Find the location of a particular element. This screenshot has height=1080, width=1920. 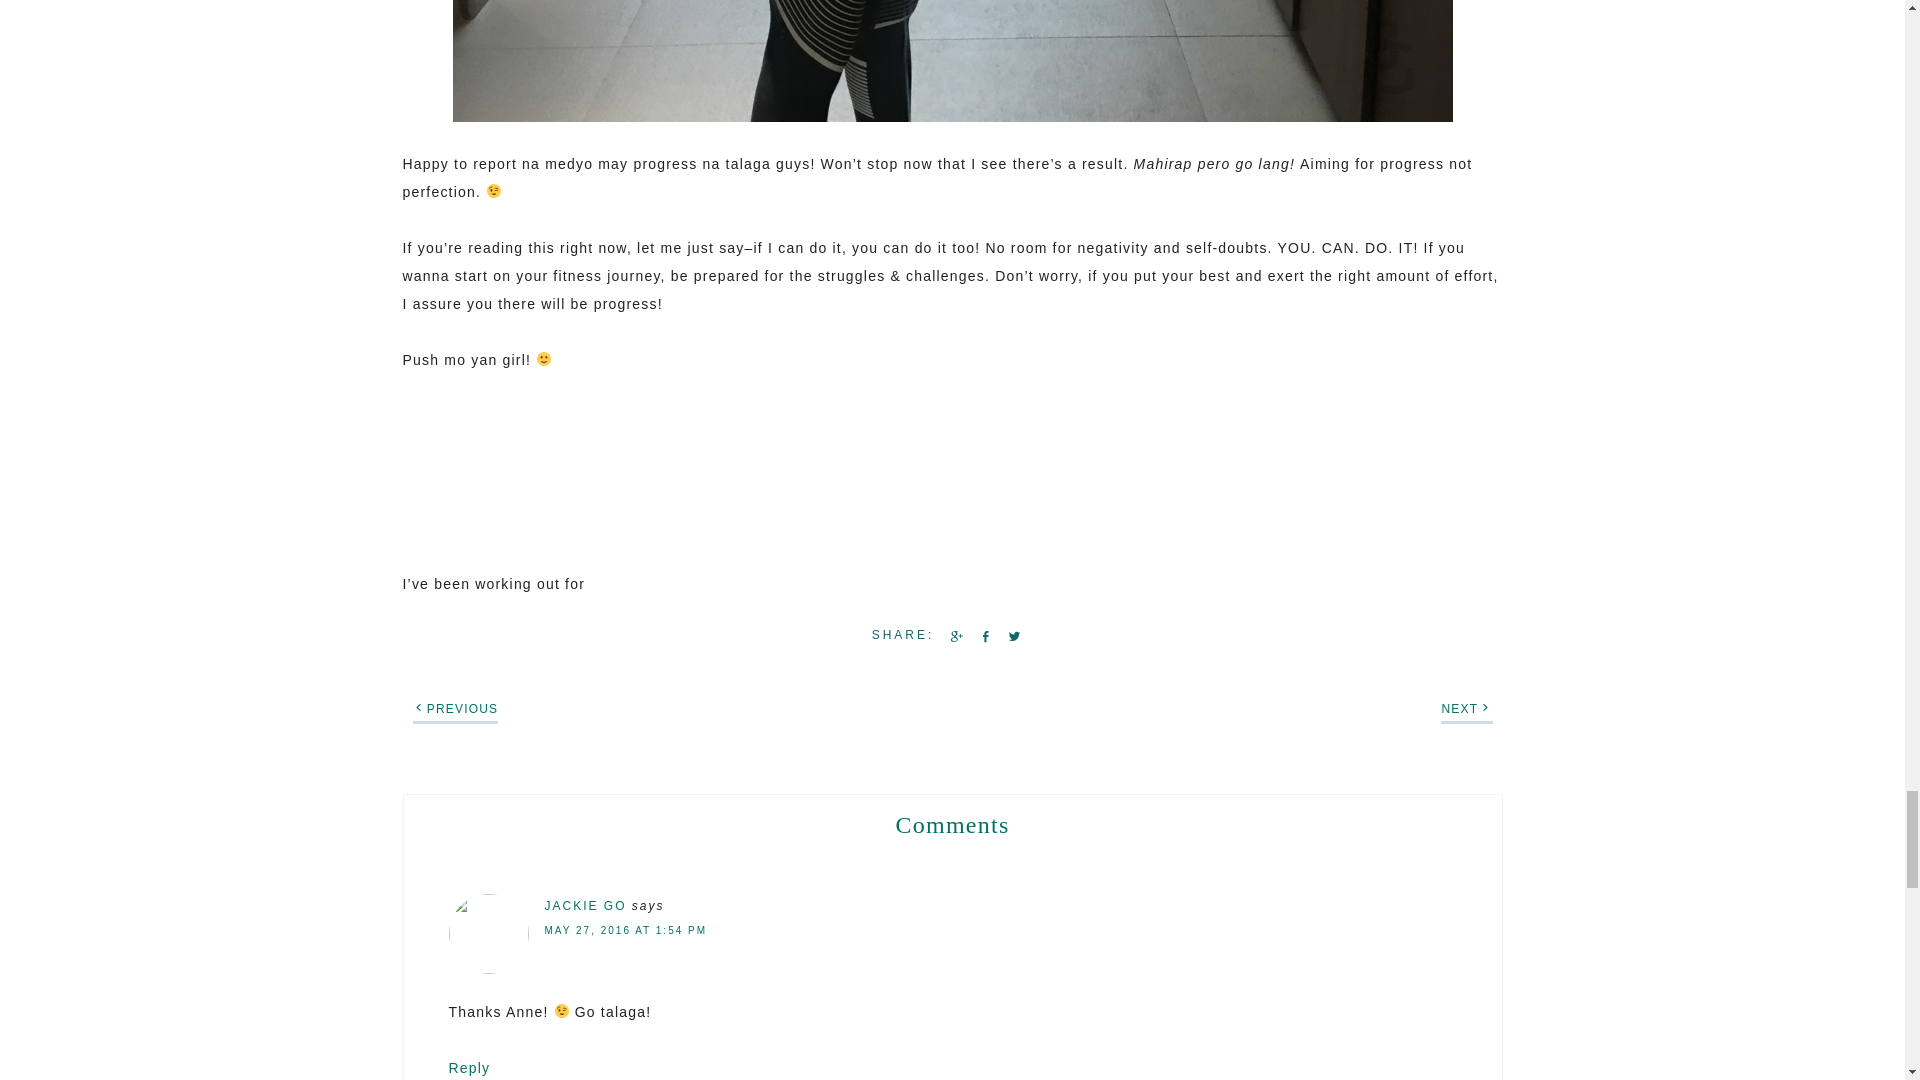

Share is located at coordinates (952, 636).